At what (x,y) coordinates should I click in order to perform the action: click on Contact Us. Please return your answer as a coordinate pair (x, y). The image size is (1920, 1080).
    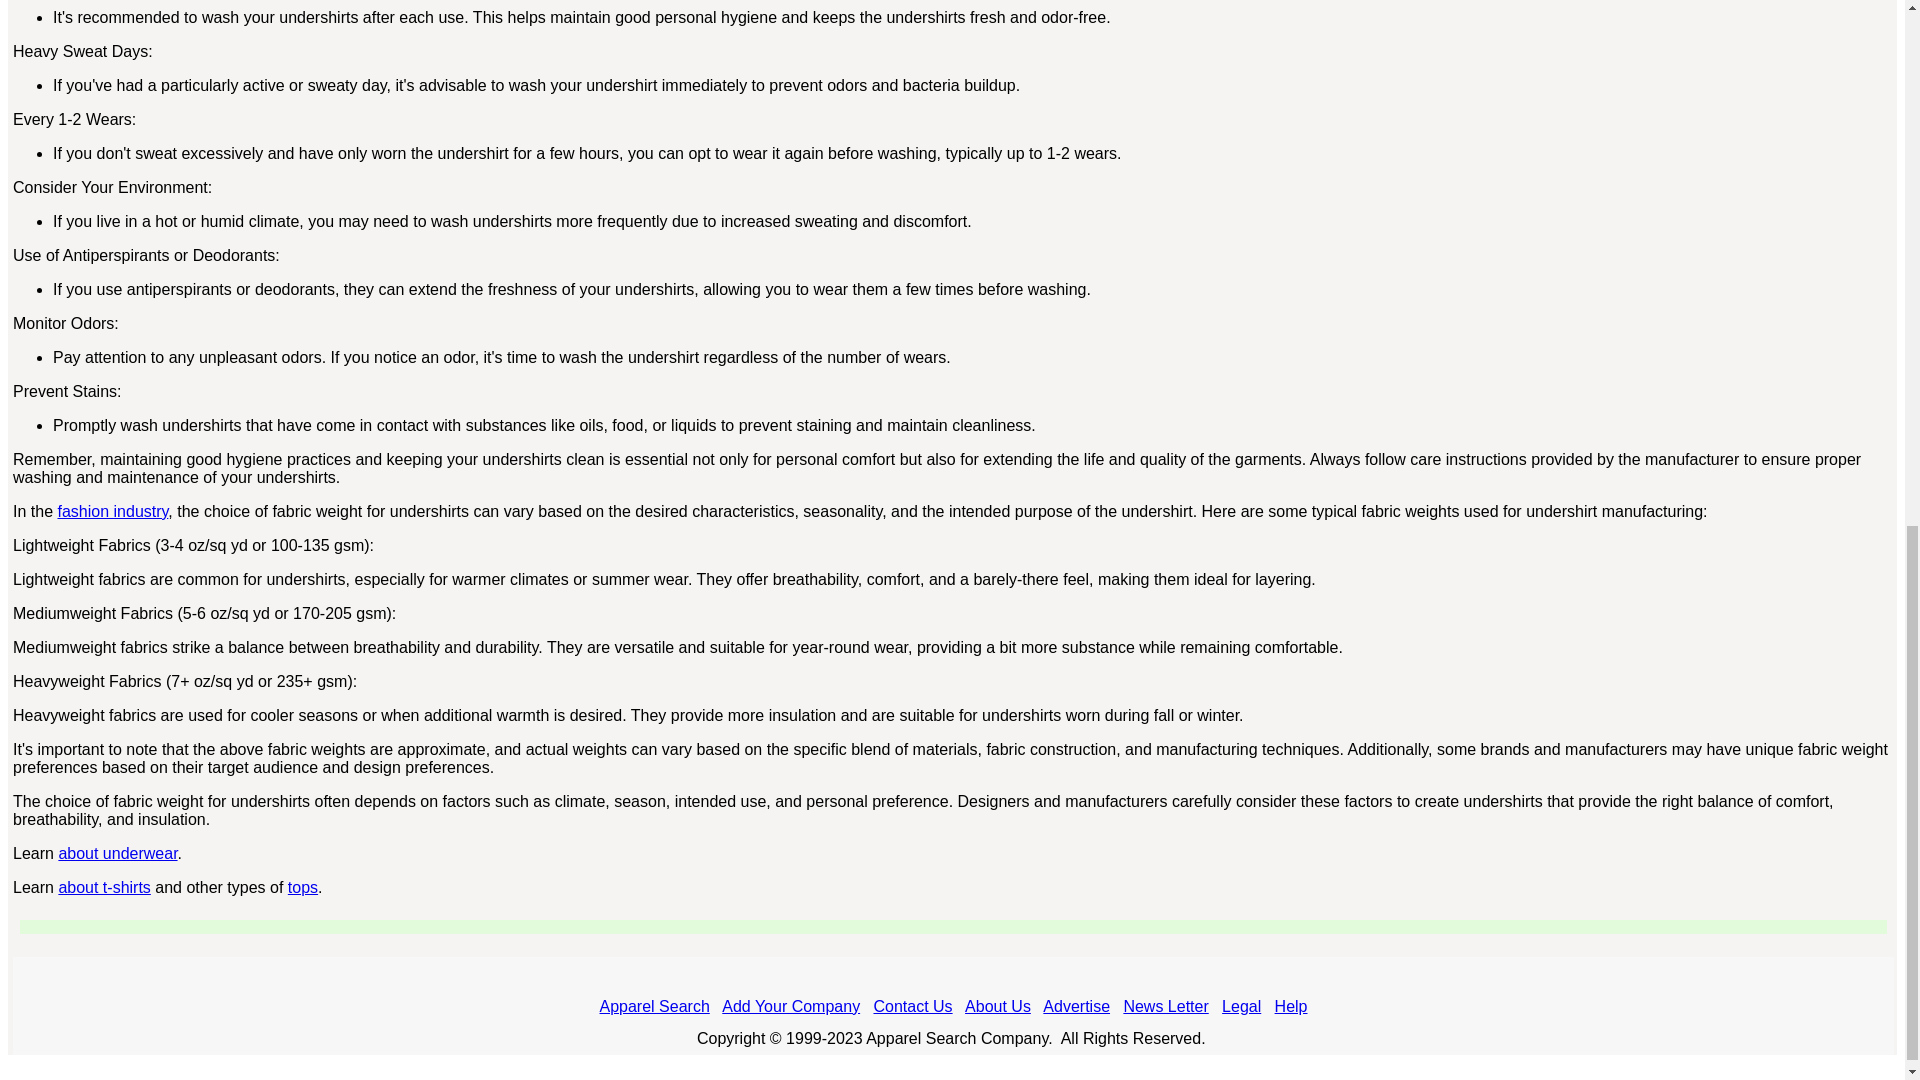
    Looking at the image, I should click on (912, 1006).